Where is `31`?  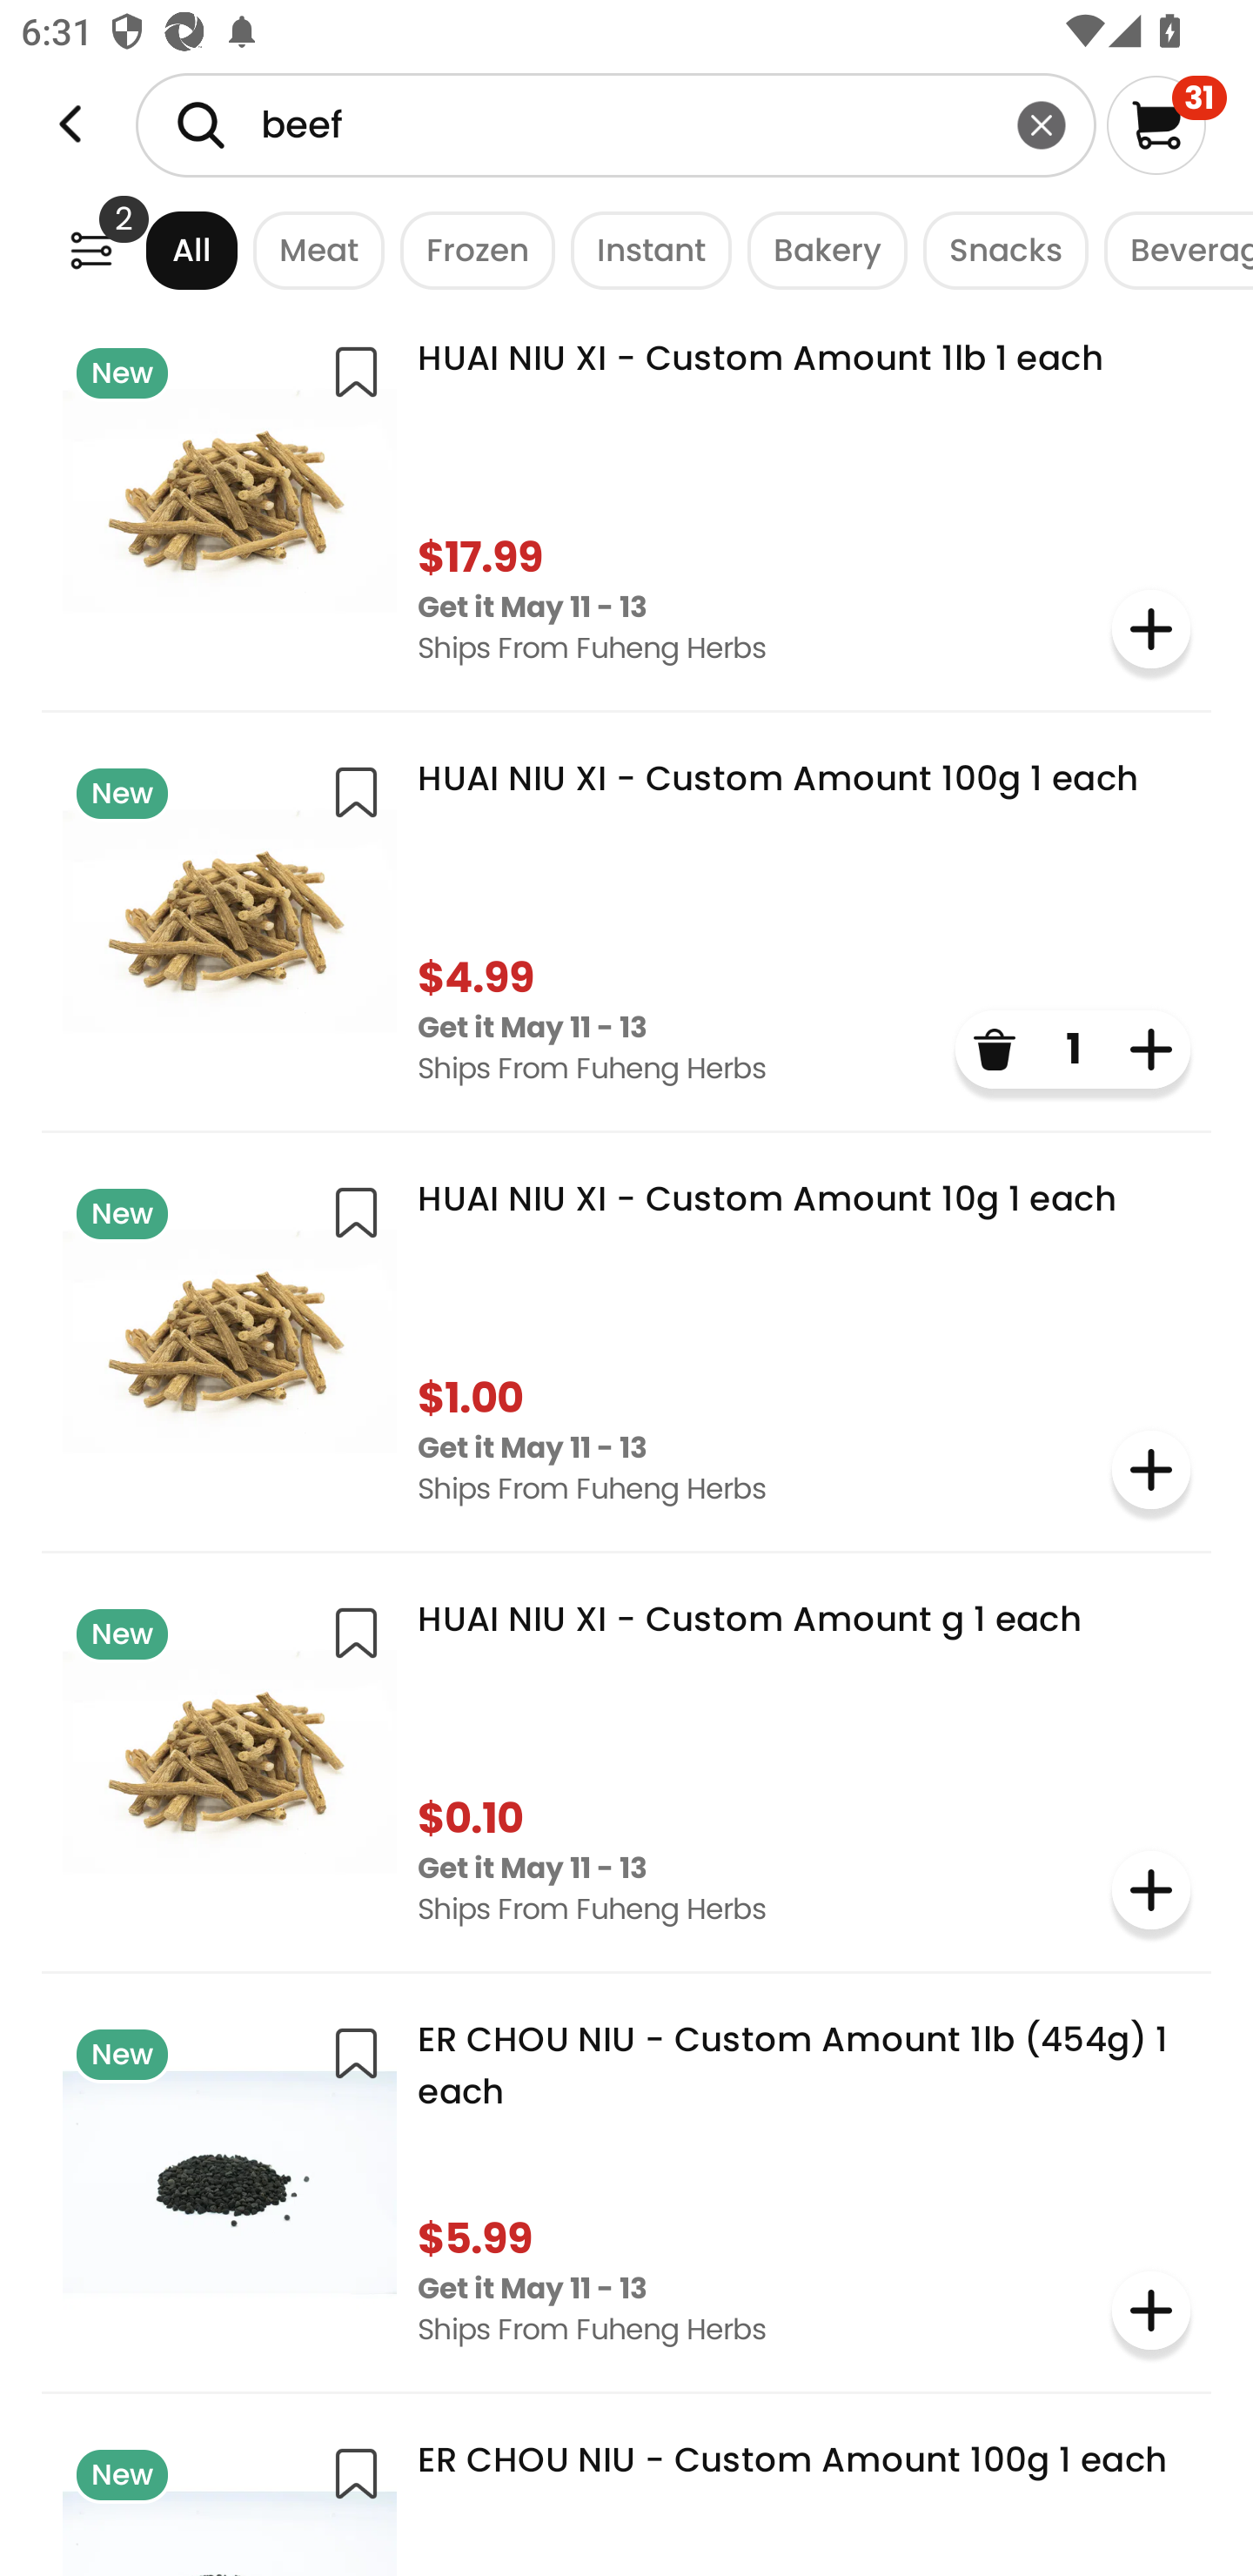 31 is located at coordinates (1166, 124).